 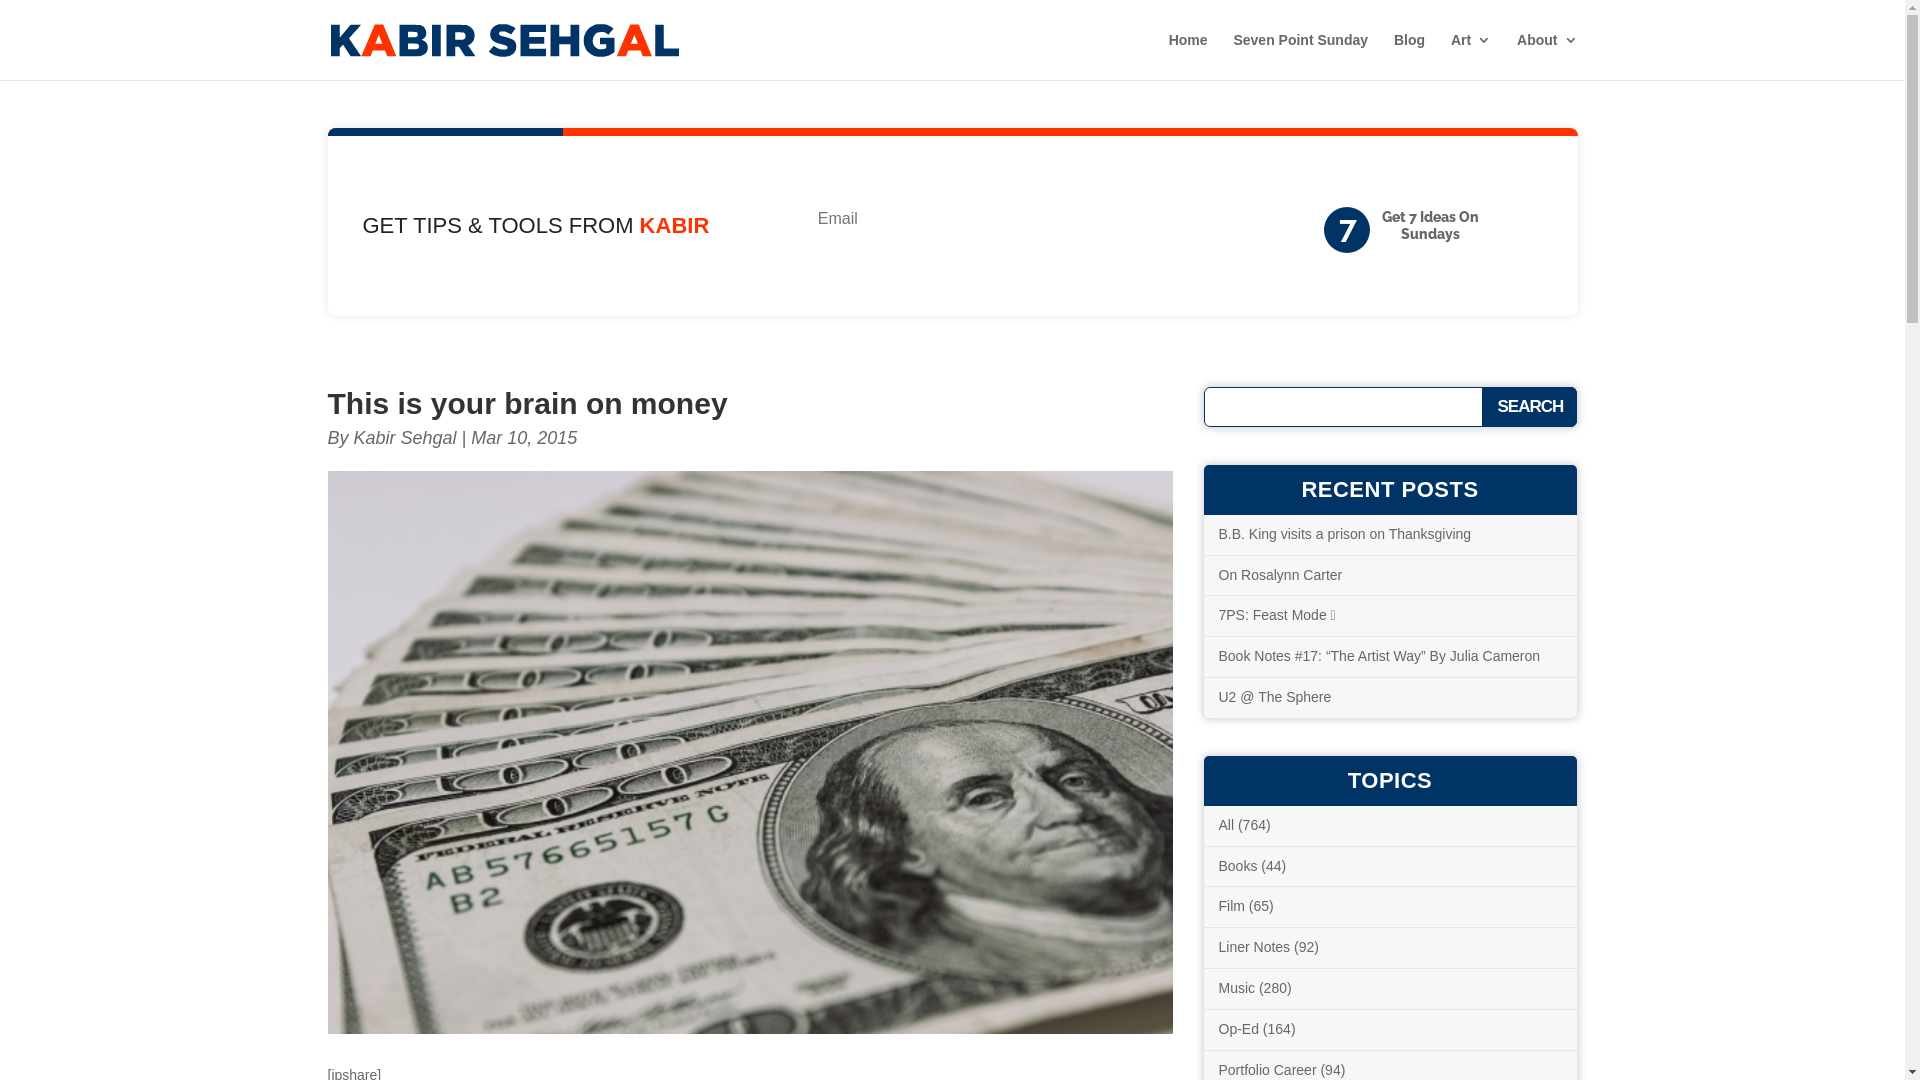 What do you see at coordinates (1471, 56) in the screenshot?
I see `Art` at bounding box center [1471, 56].